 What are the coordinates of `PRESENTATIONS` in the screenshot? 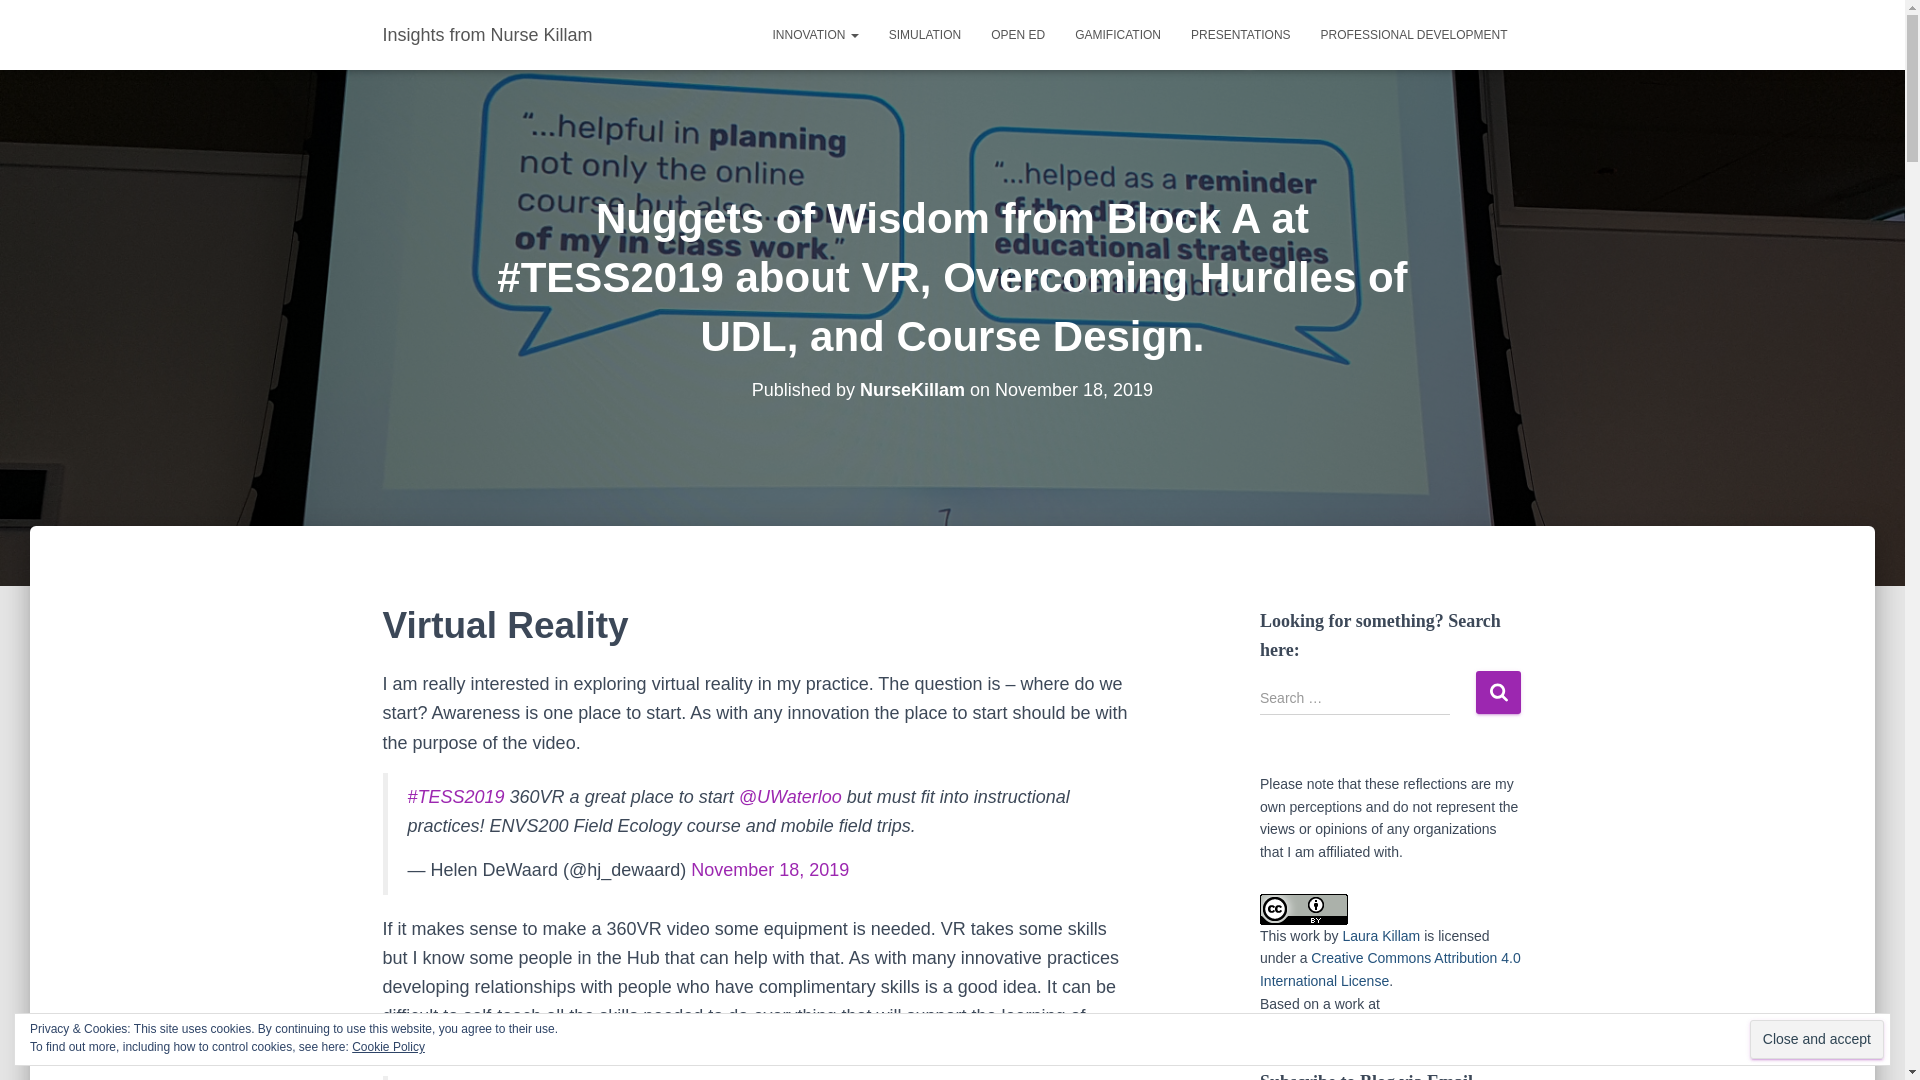 It's located at (1240, 34).